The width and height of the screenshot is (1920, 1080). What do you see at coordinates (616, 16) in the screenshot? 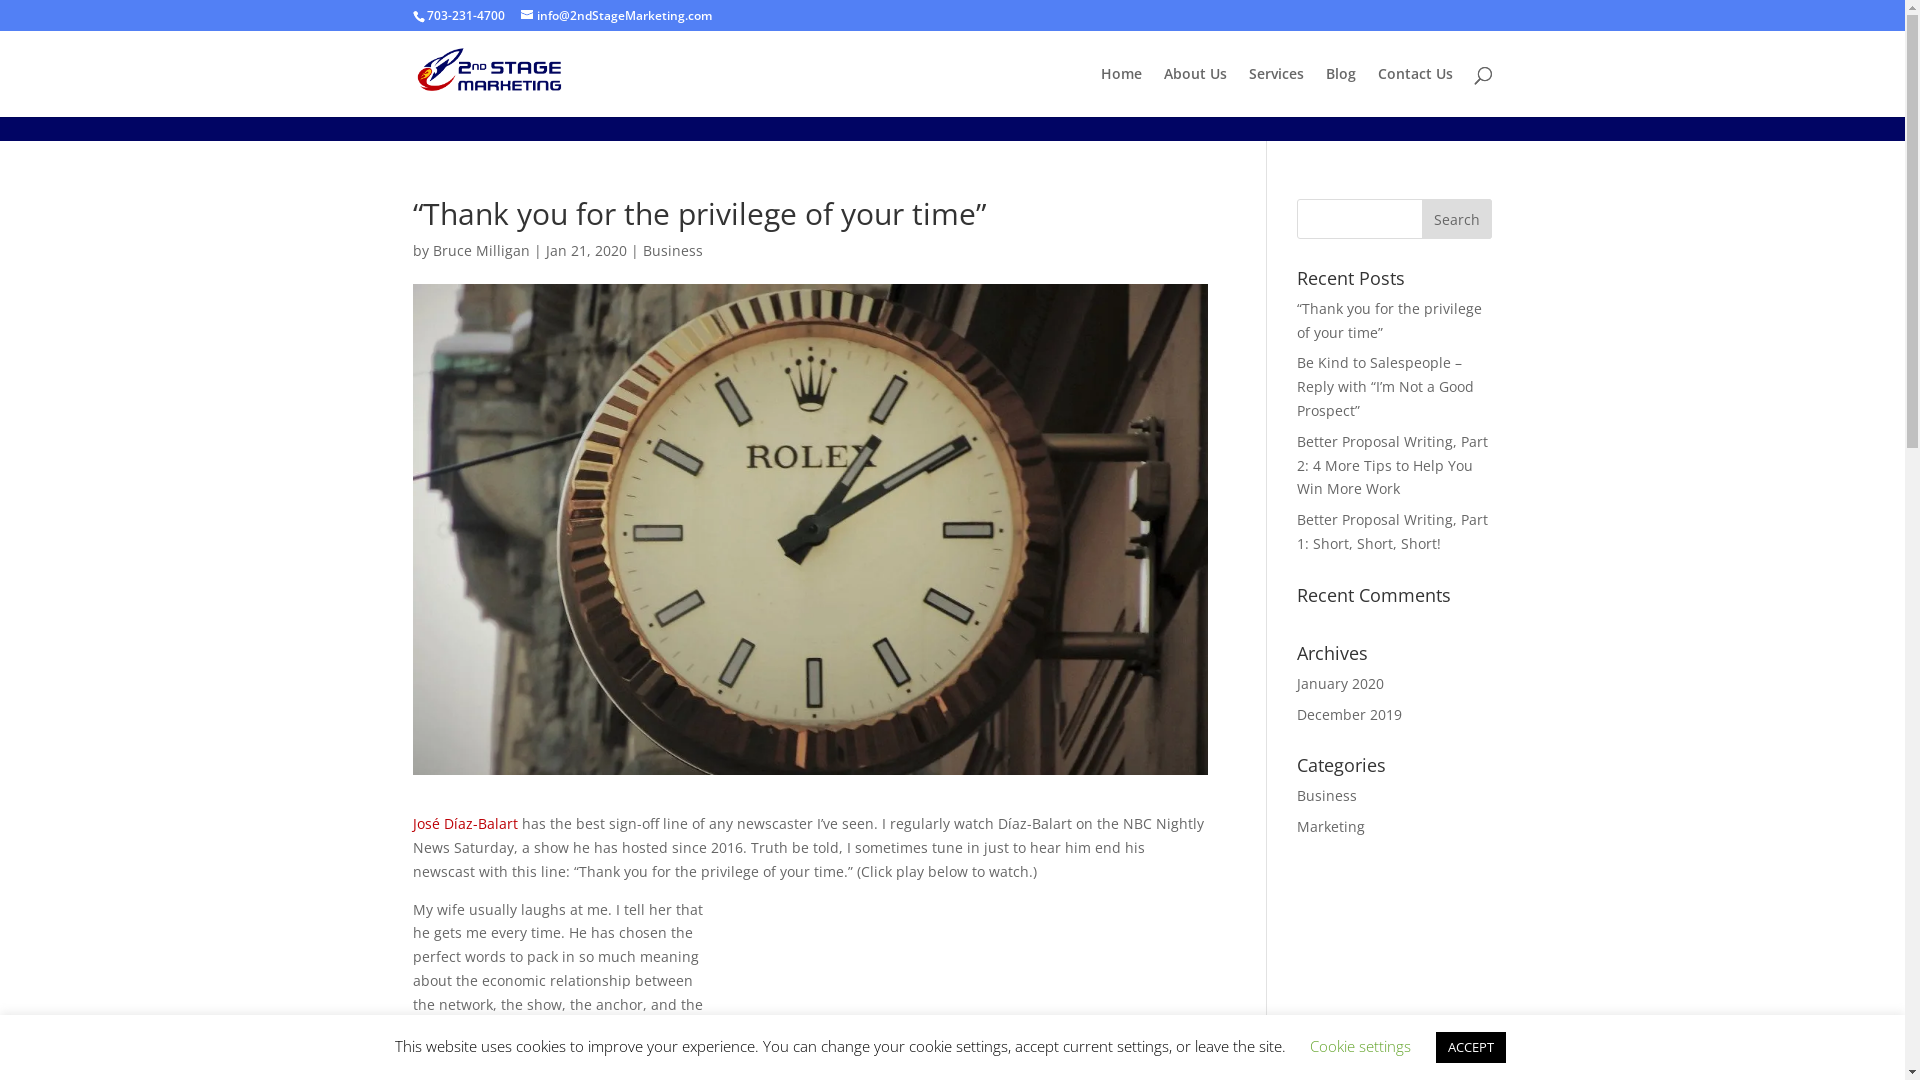
I see `info@2ndStageMarketing.com` at bounding box center [616, 16].